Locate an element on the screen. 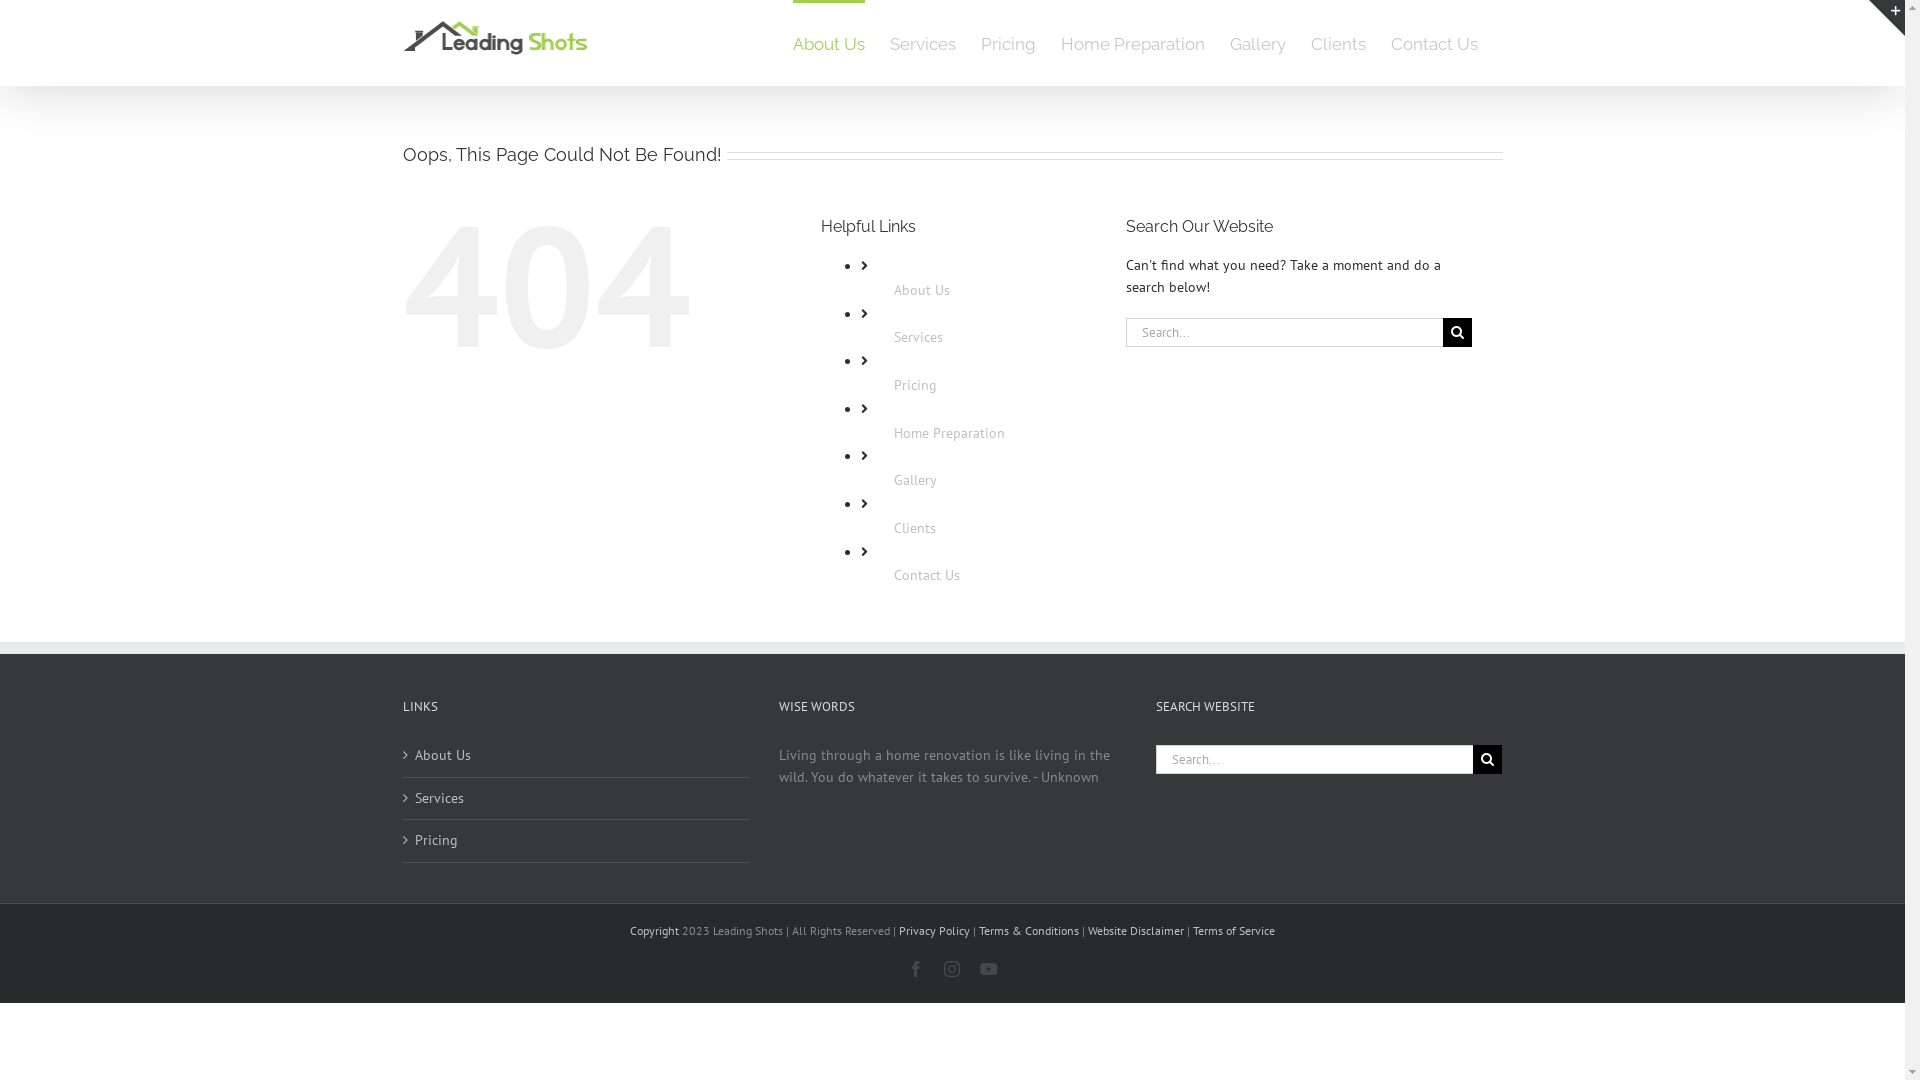 This screenshot has width=1920, height=1080. Home Preparation is located at coordinates (1132, 43).